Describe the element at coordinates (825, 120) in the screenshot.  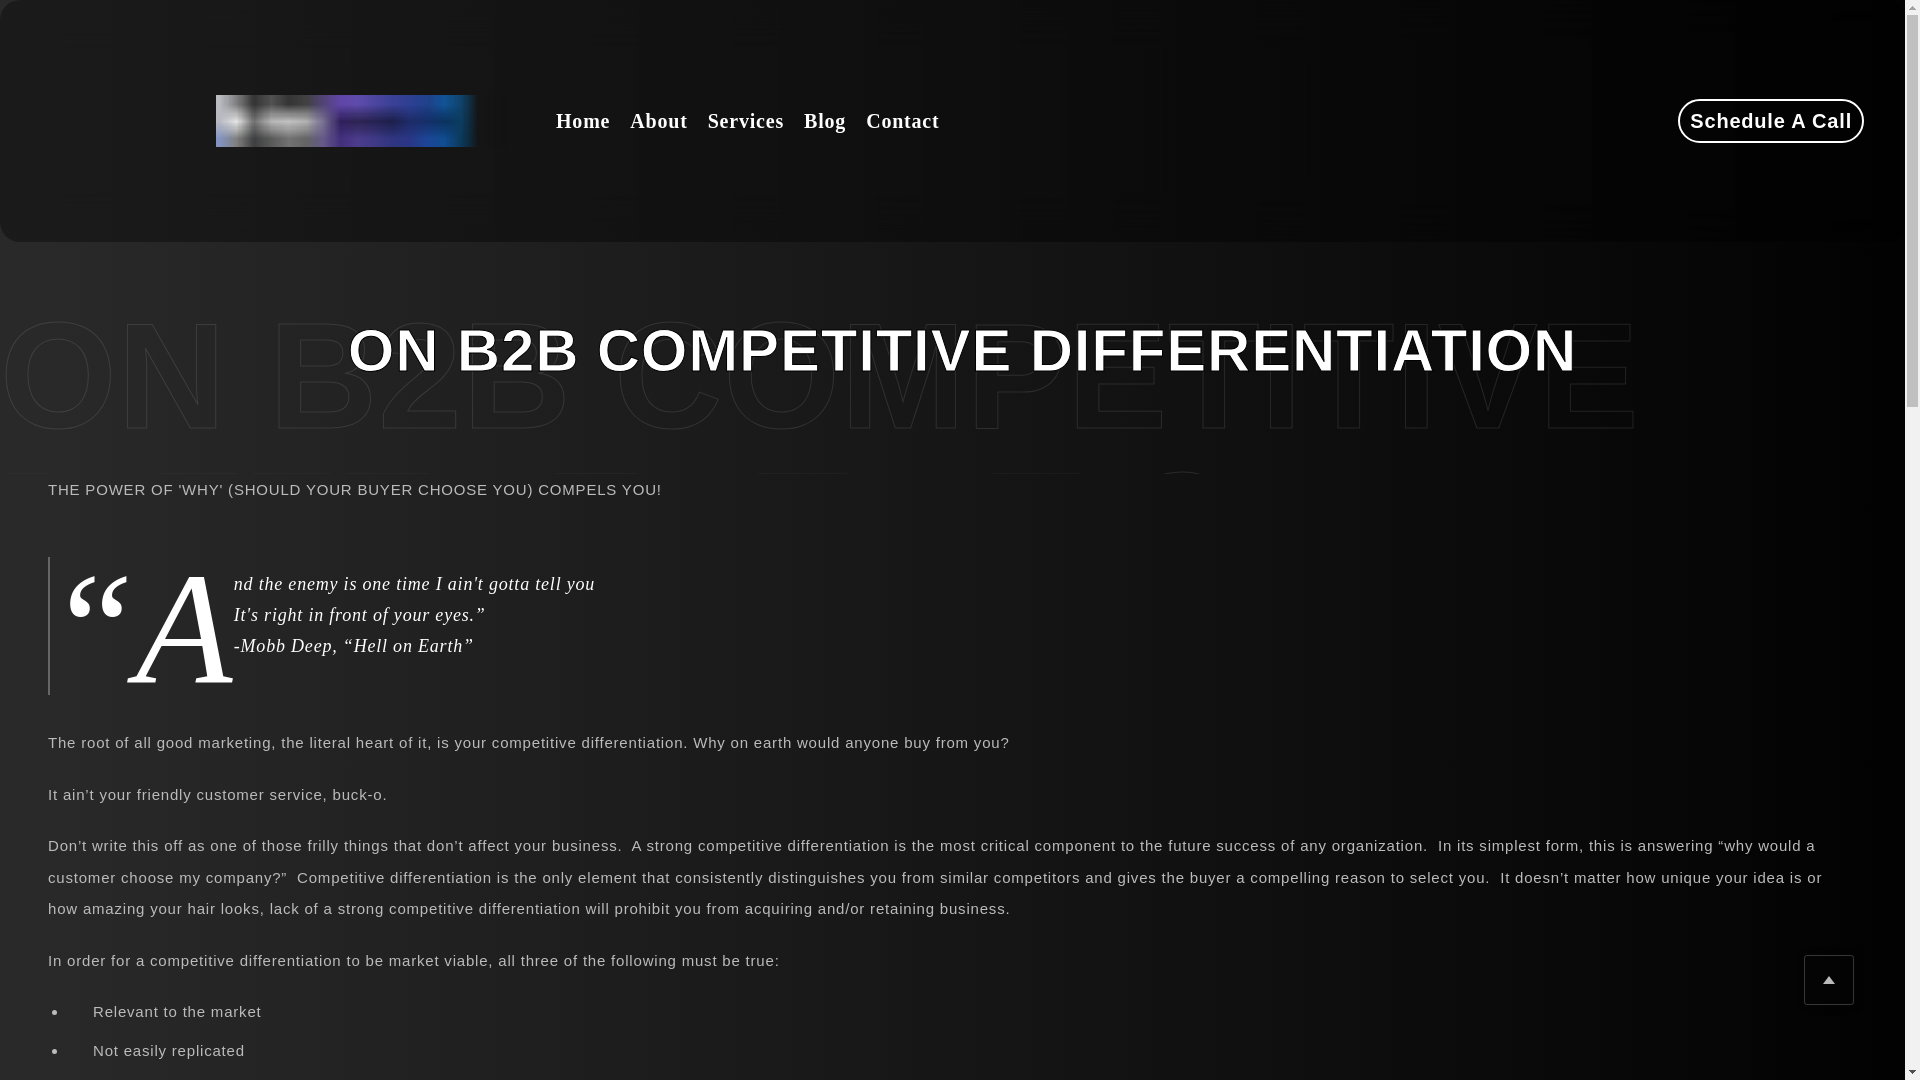
I see `Blog` at that location.